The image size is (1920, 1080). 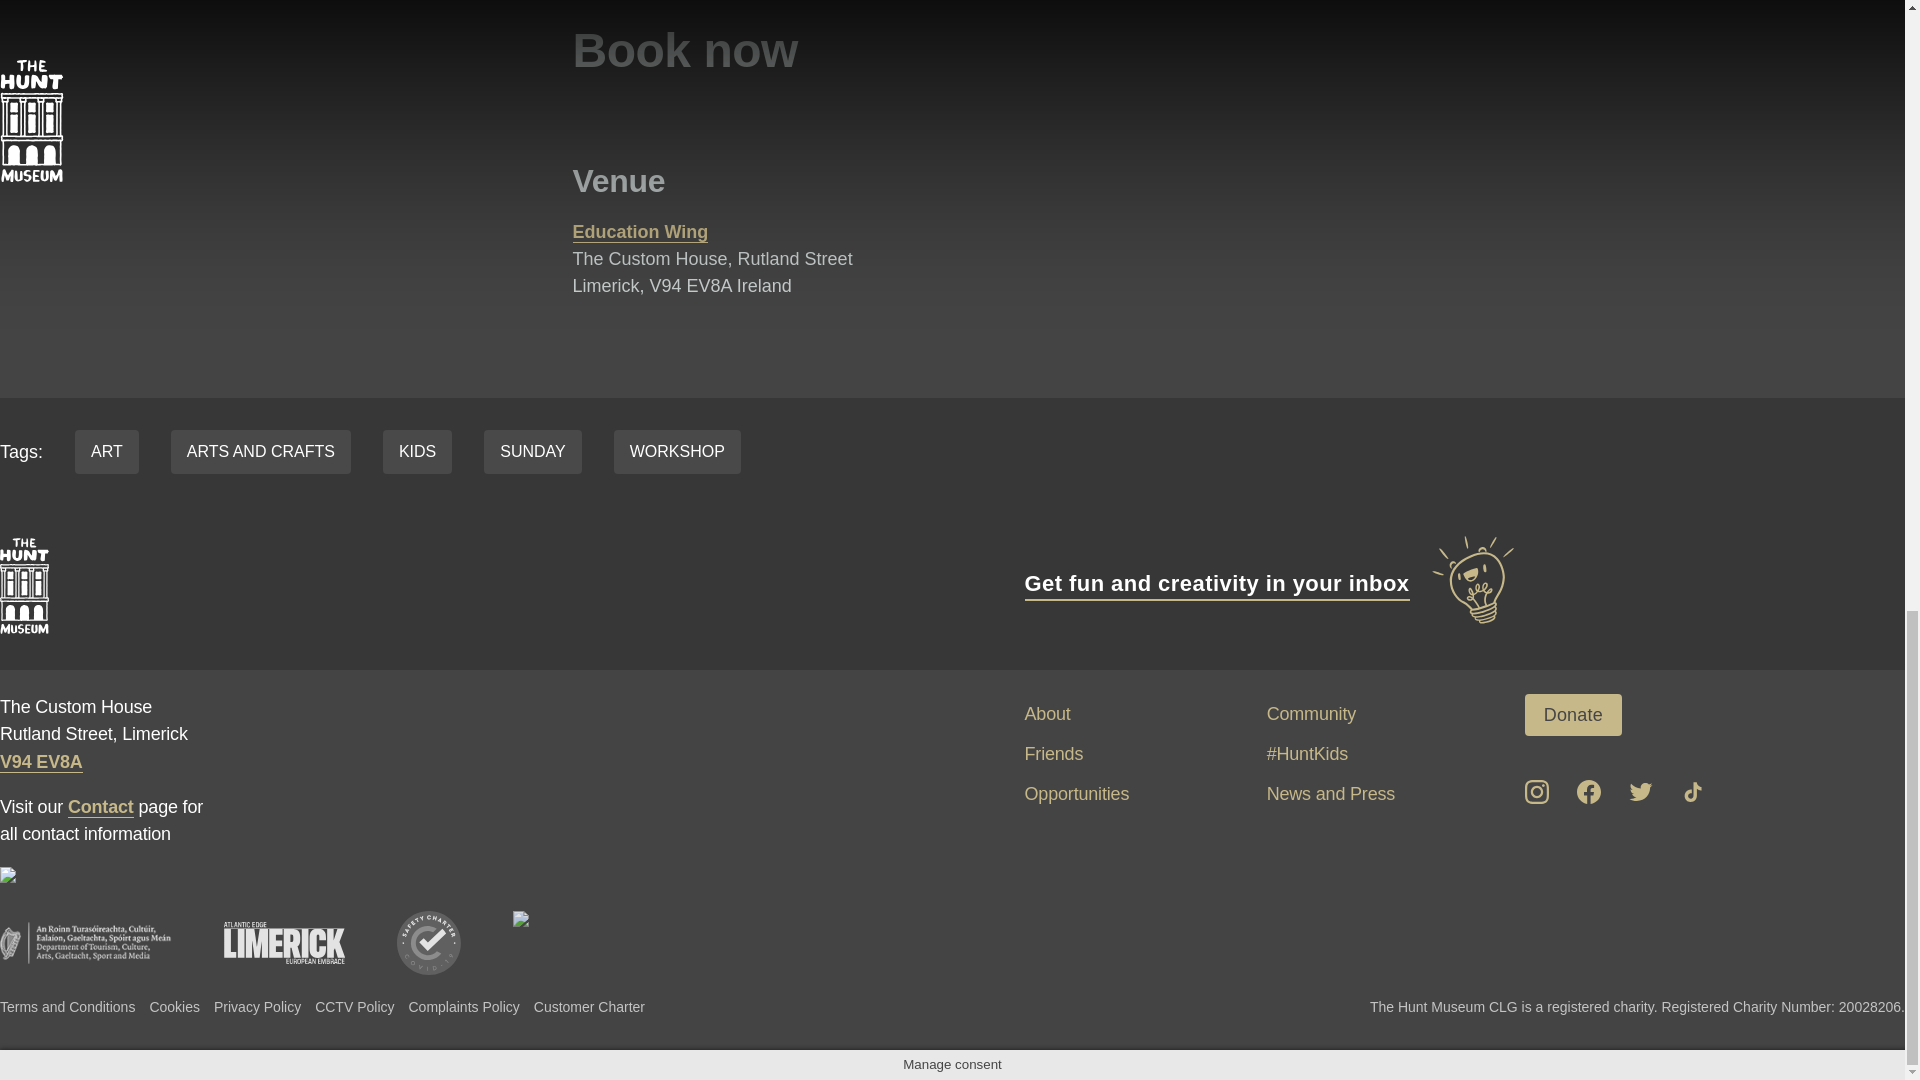 What do you see at coordinates (1270, 583) in the screenshot?
I see `Get fun and creativity in your inbox` at bounding box center [1270, 583].